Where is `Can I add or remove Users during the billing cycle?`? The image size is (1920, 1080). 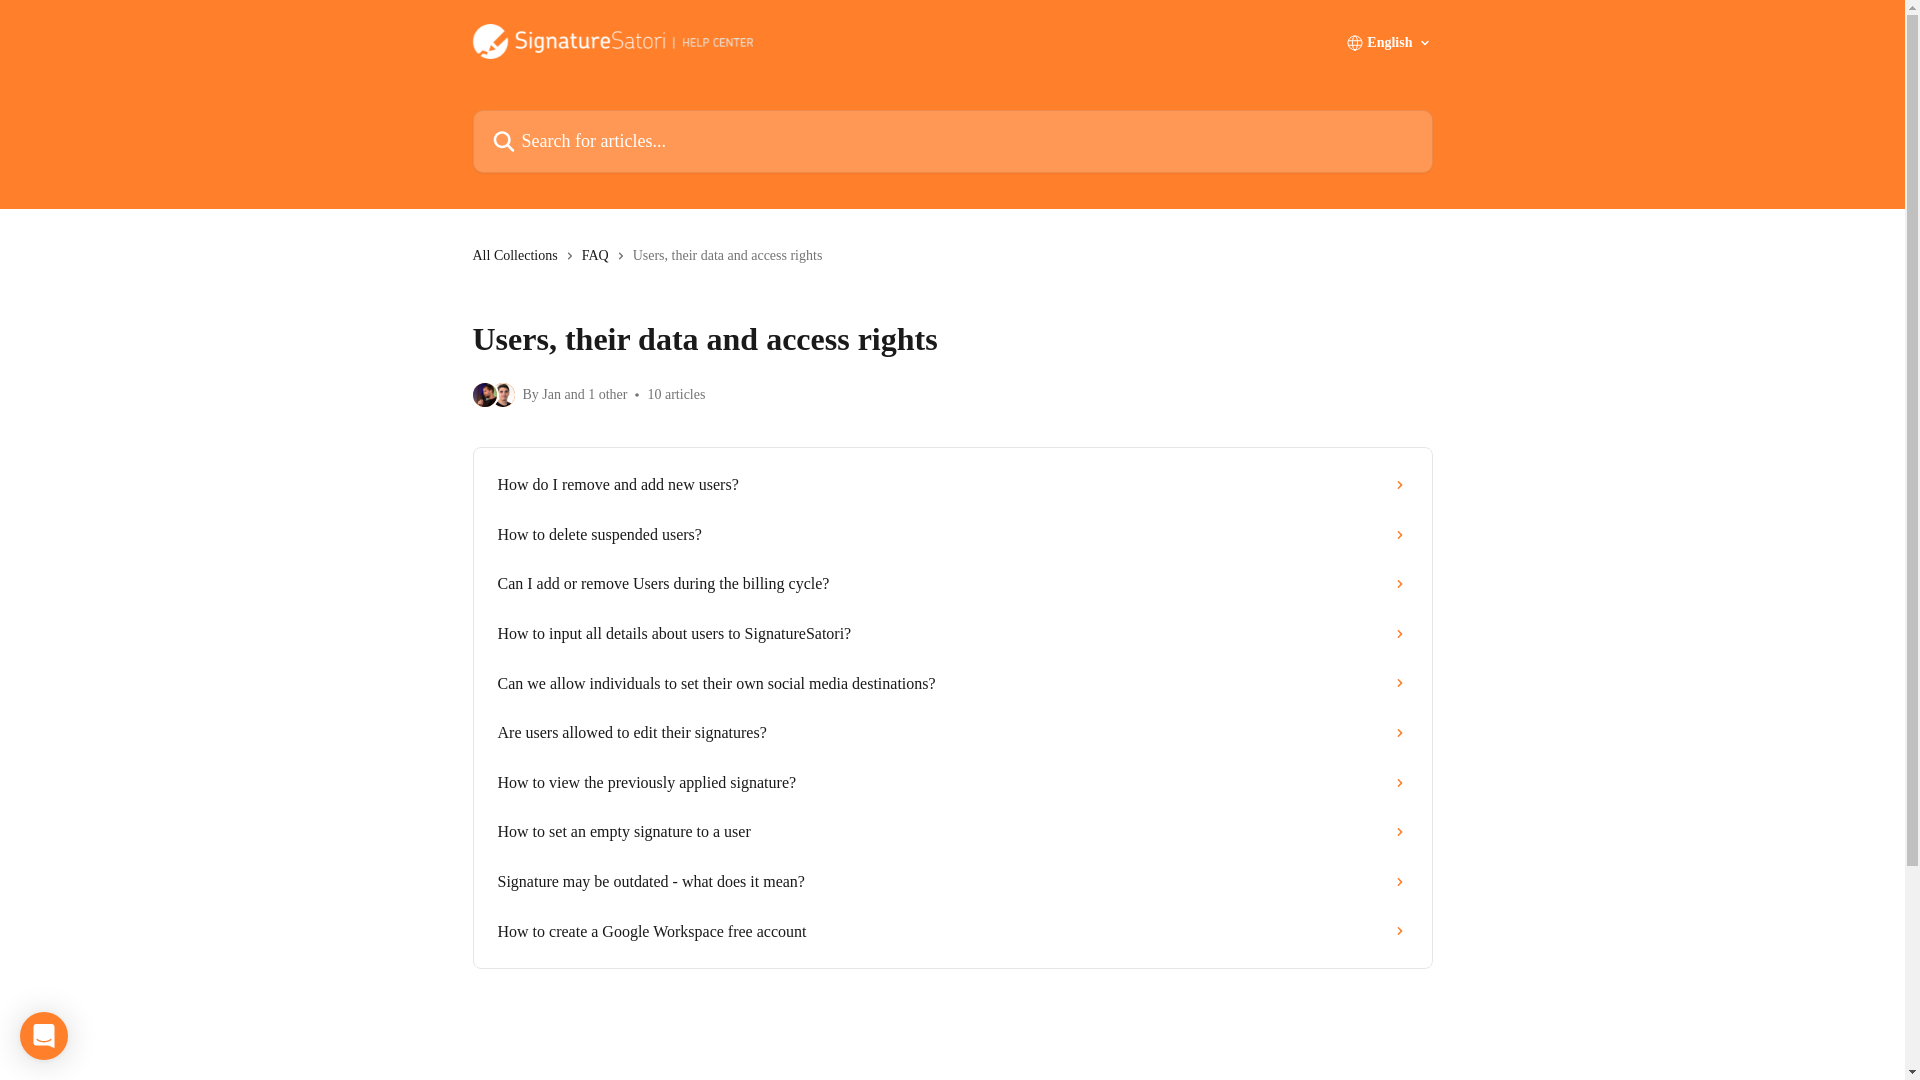
Can I add or remove Users during the billing cycle? is located at coordinates (952, 584).